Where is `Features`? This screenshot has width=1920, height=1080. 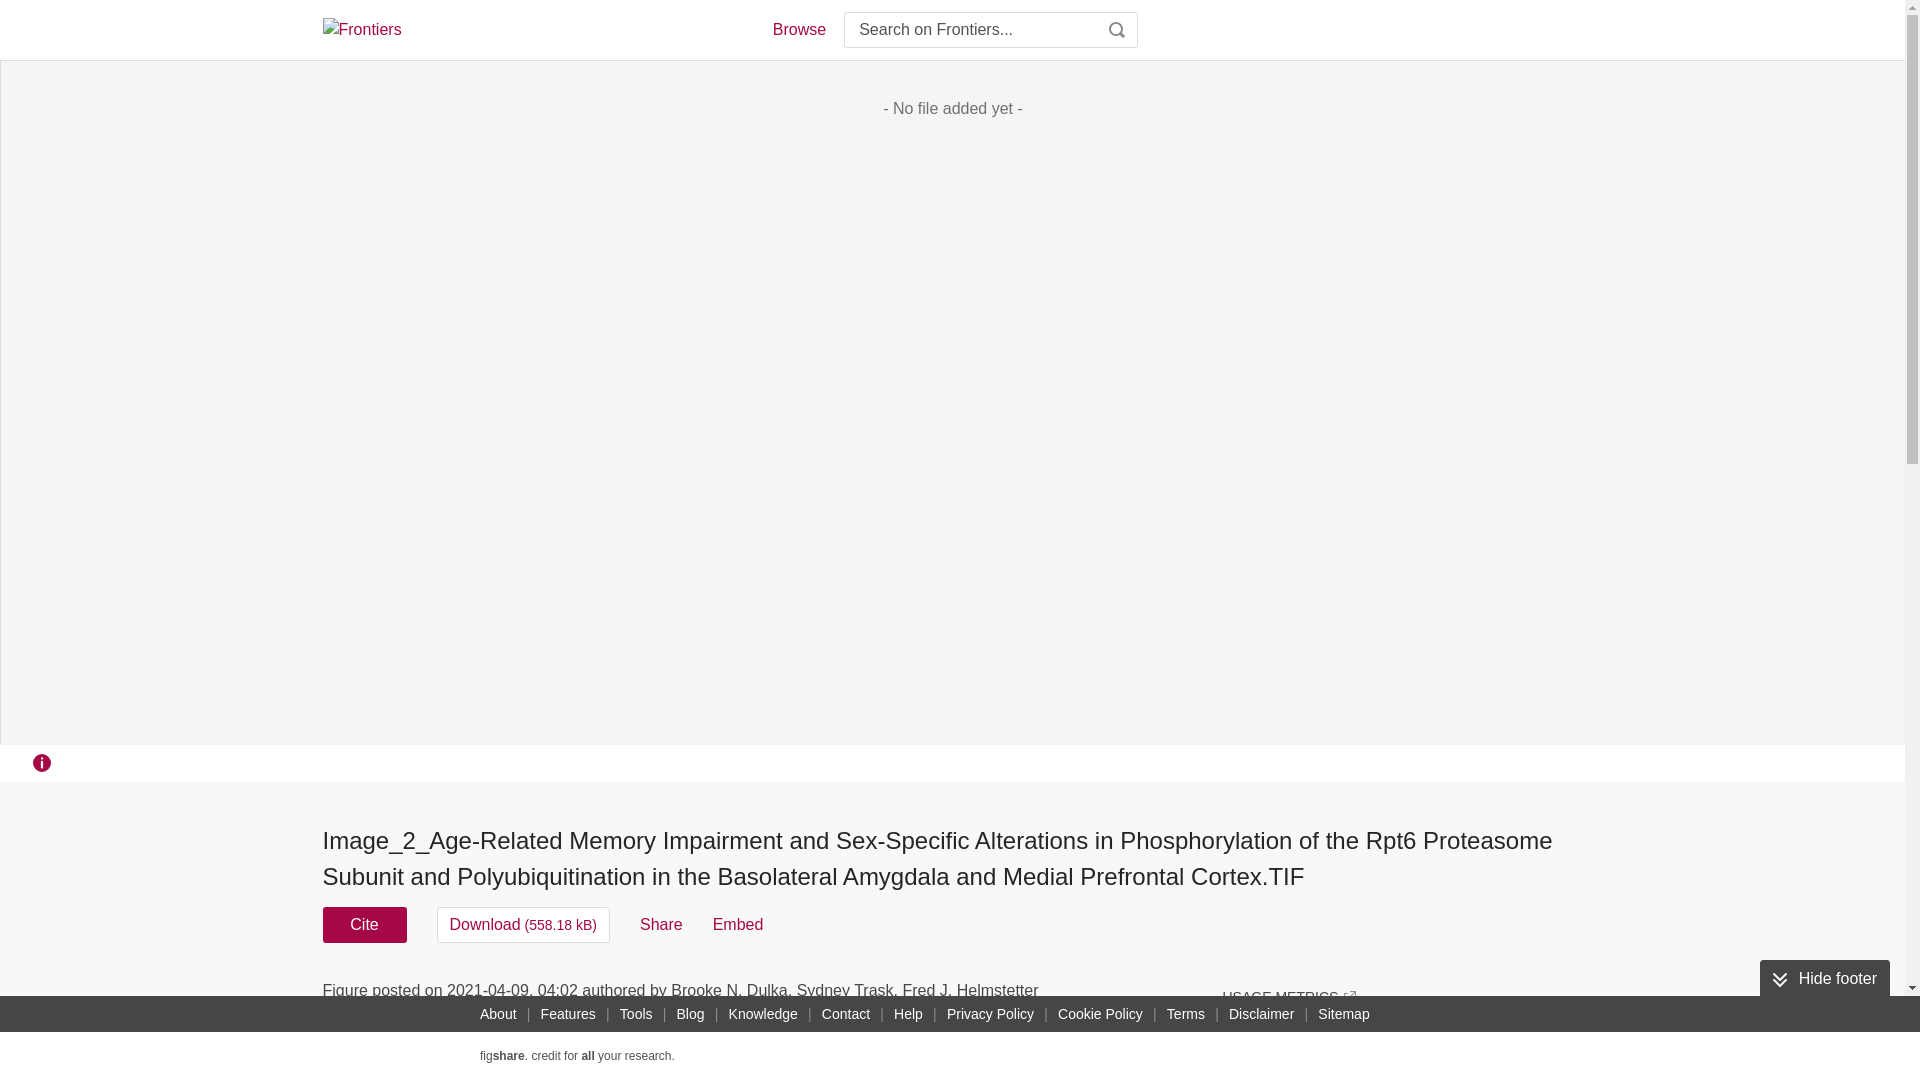
Features is located at coordinates (568, 1014).